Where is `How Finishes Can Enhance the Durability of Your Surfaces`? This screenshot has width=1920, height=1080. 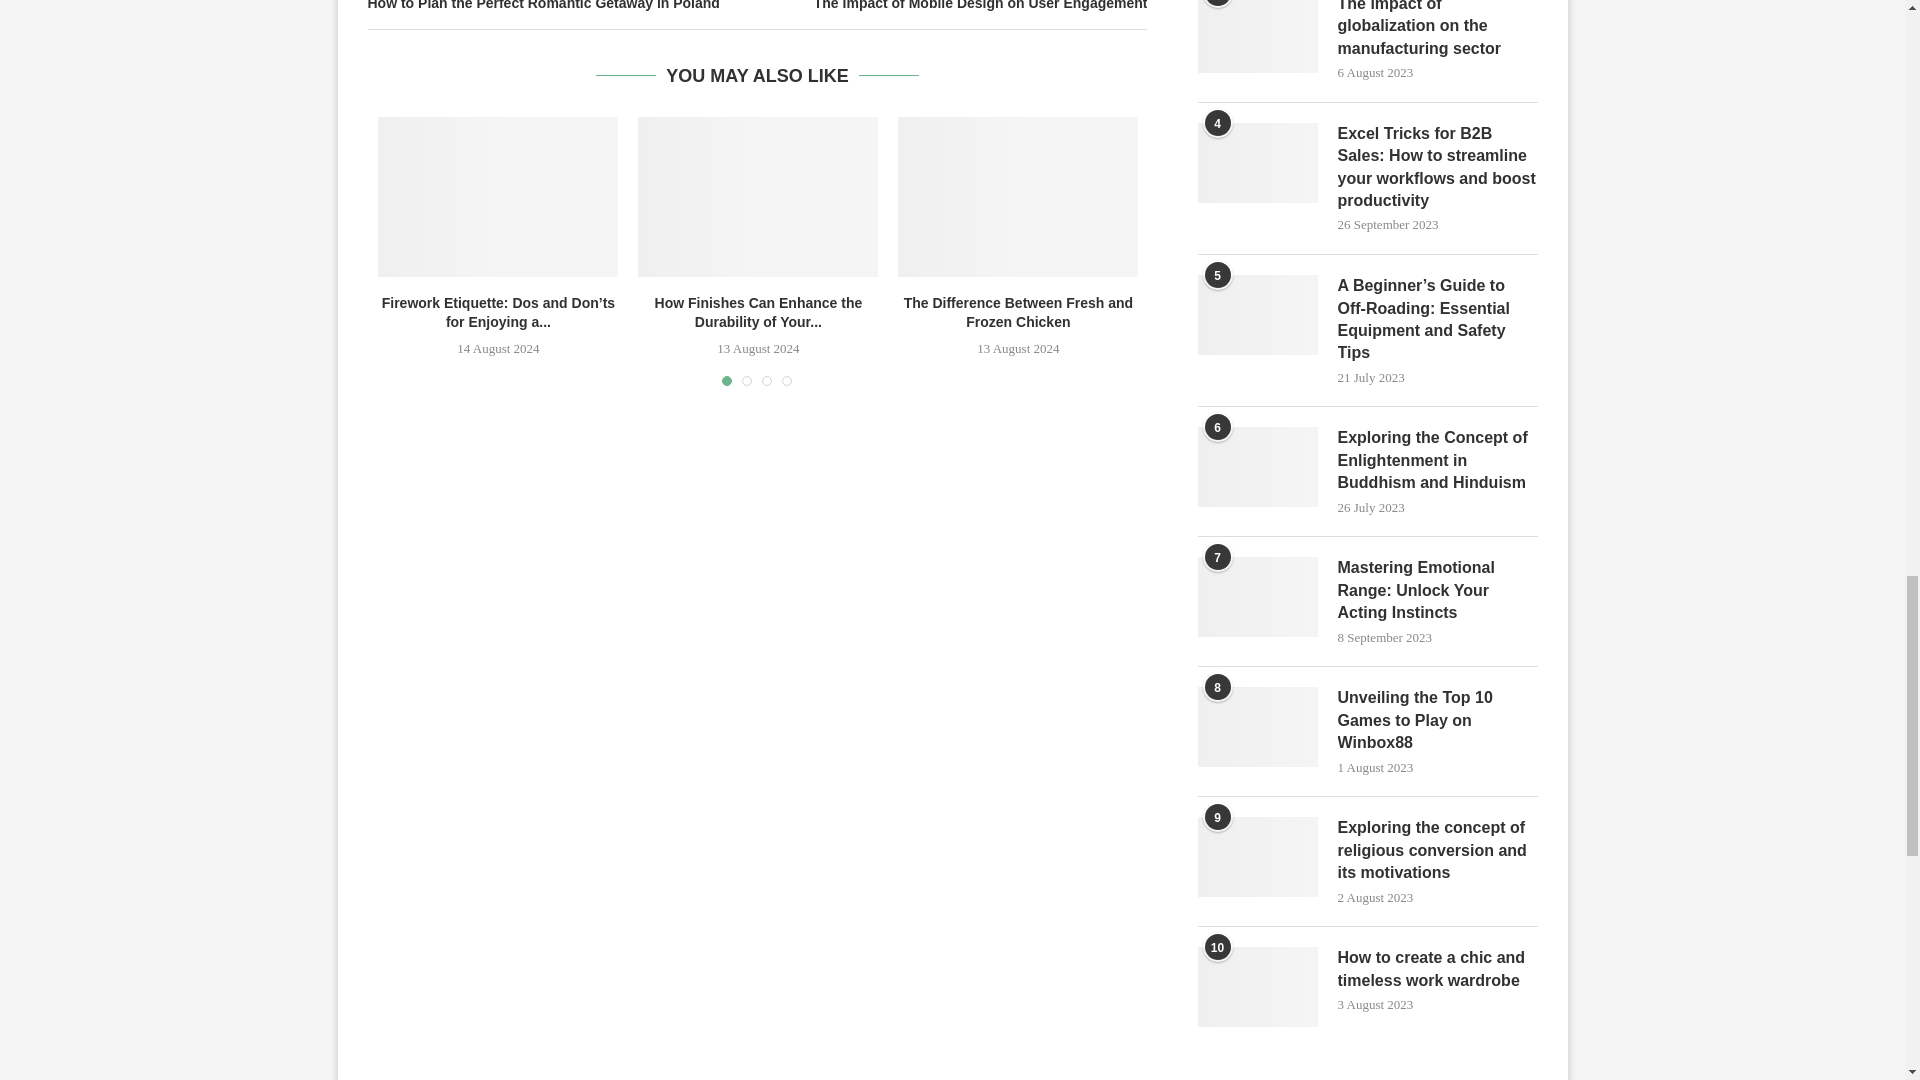 How Finishes Can Enhance the Durability of Your Surfaces is located at coordinates (757, 196).